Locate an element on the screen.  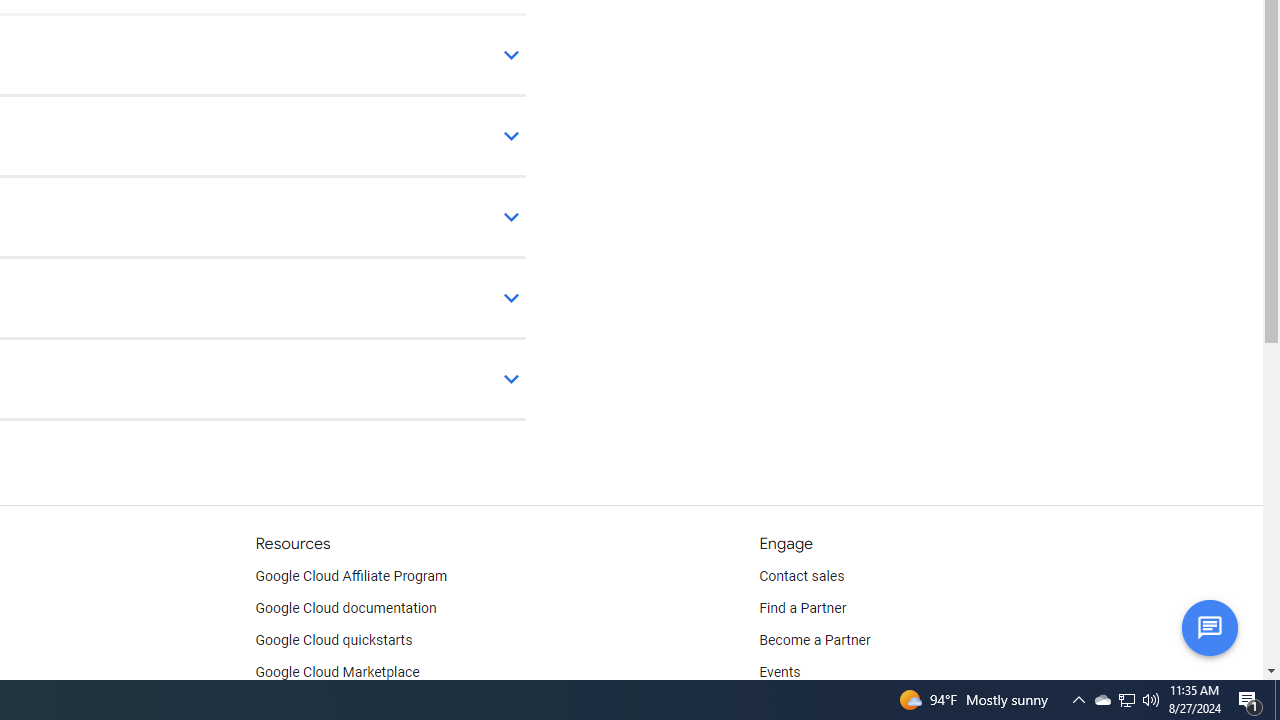
Become a Partner is located at coordinates (814, 640).